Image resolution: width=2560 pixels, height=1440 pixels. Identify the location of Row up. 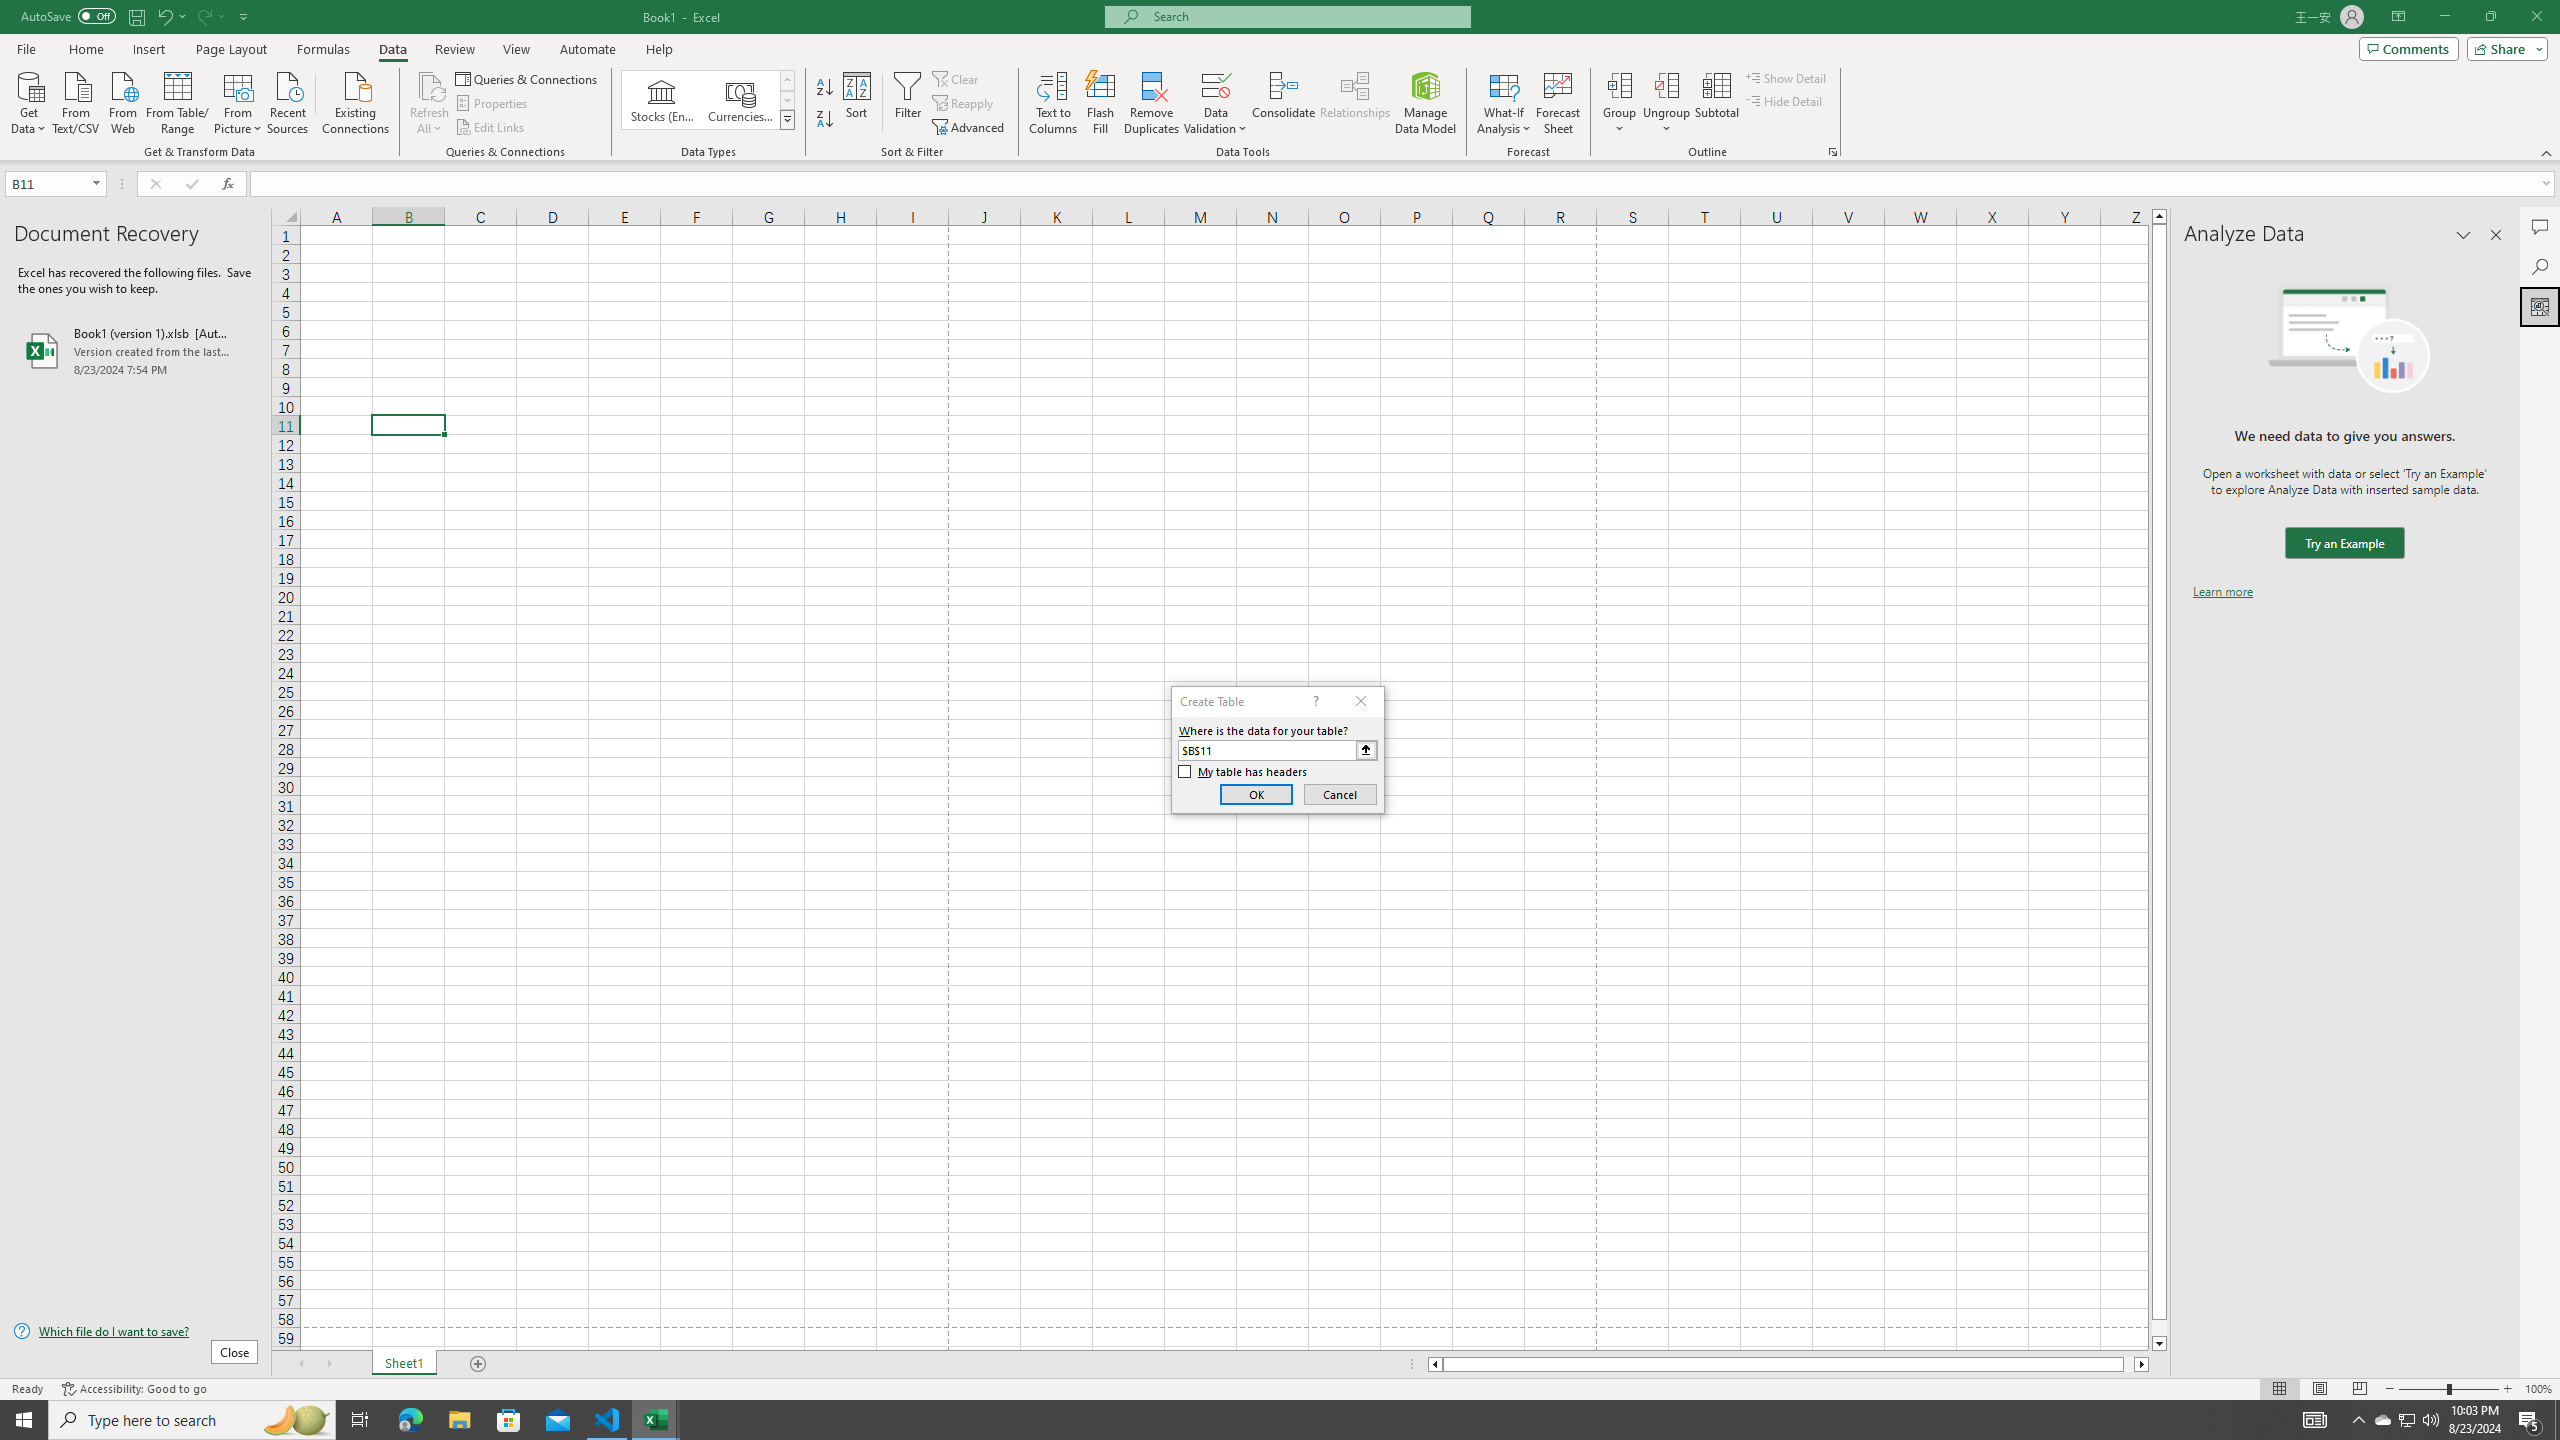
(788, 80).